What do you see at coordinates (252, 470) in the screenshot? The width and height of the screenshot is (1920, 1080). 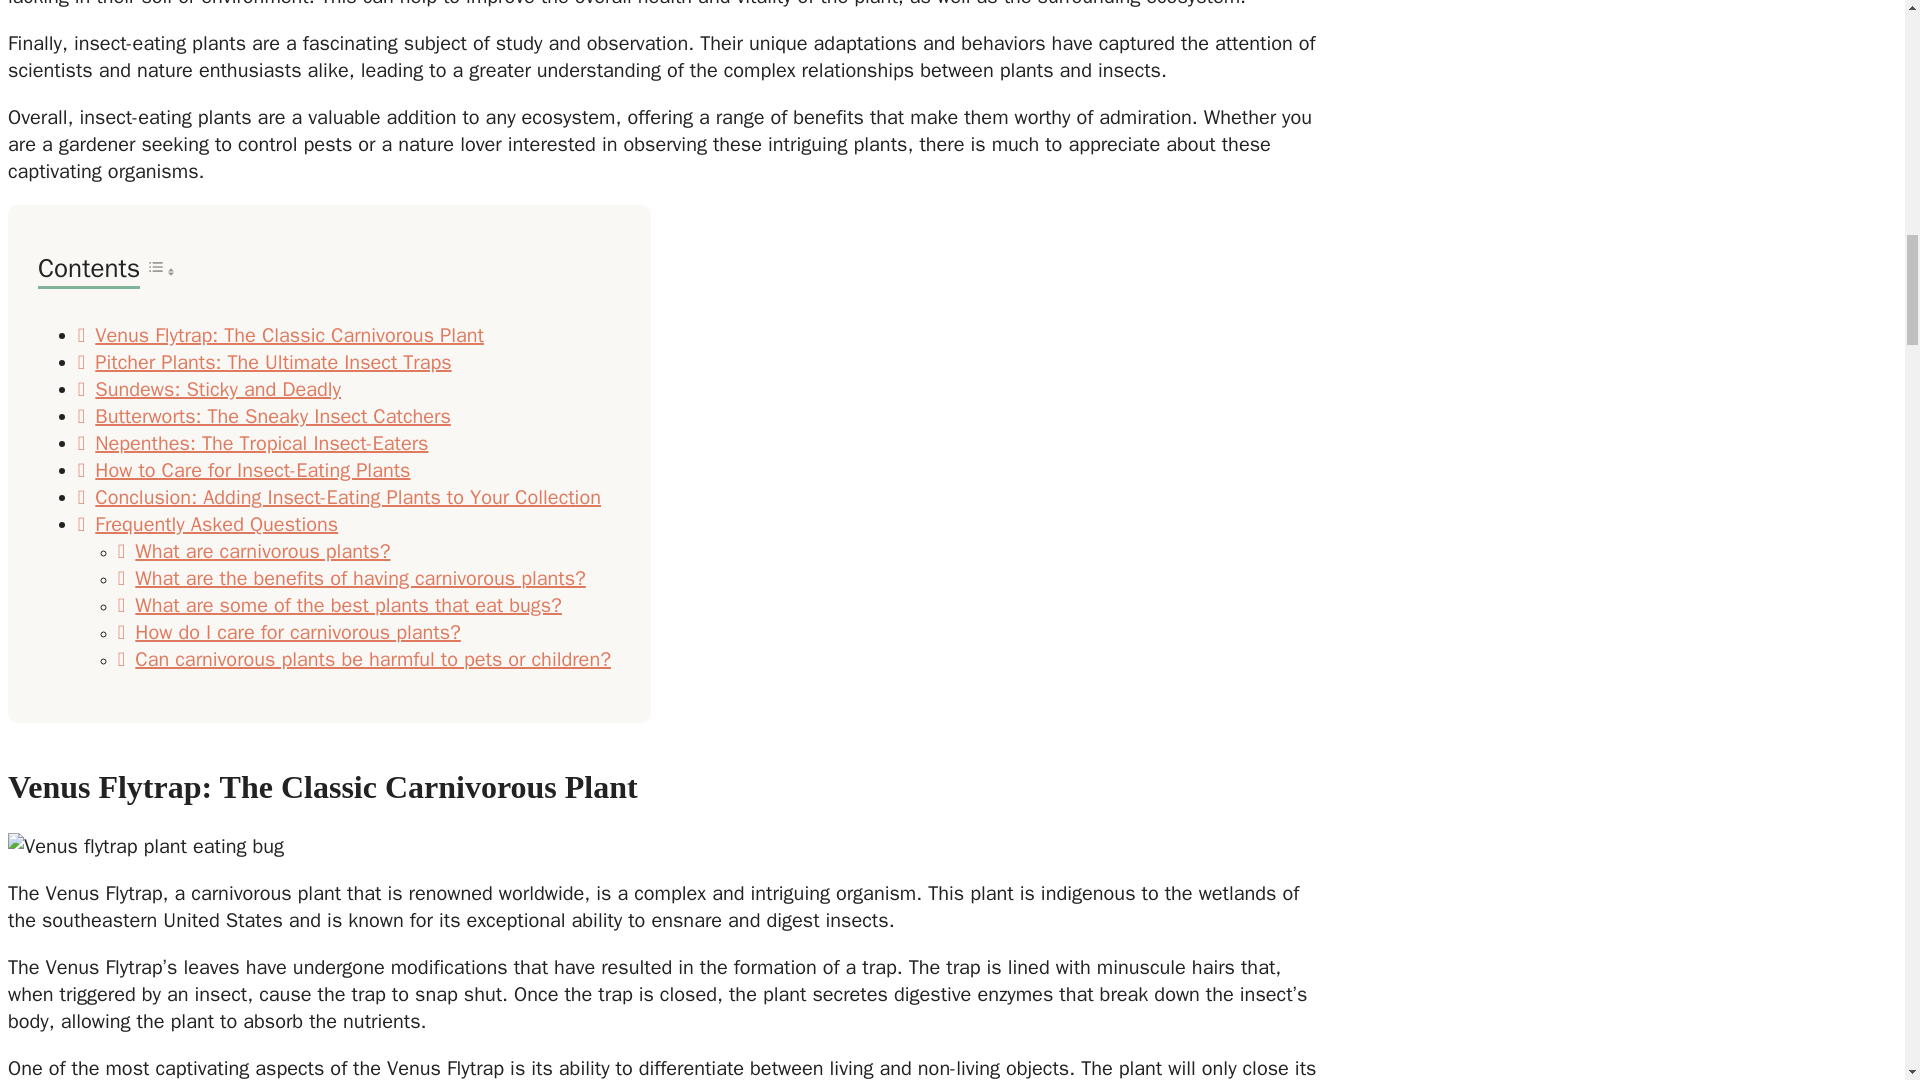 I see `How to Care for Insect-Eating Plants` at bounding box center [252, 470].